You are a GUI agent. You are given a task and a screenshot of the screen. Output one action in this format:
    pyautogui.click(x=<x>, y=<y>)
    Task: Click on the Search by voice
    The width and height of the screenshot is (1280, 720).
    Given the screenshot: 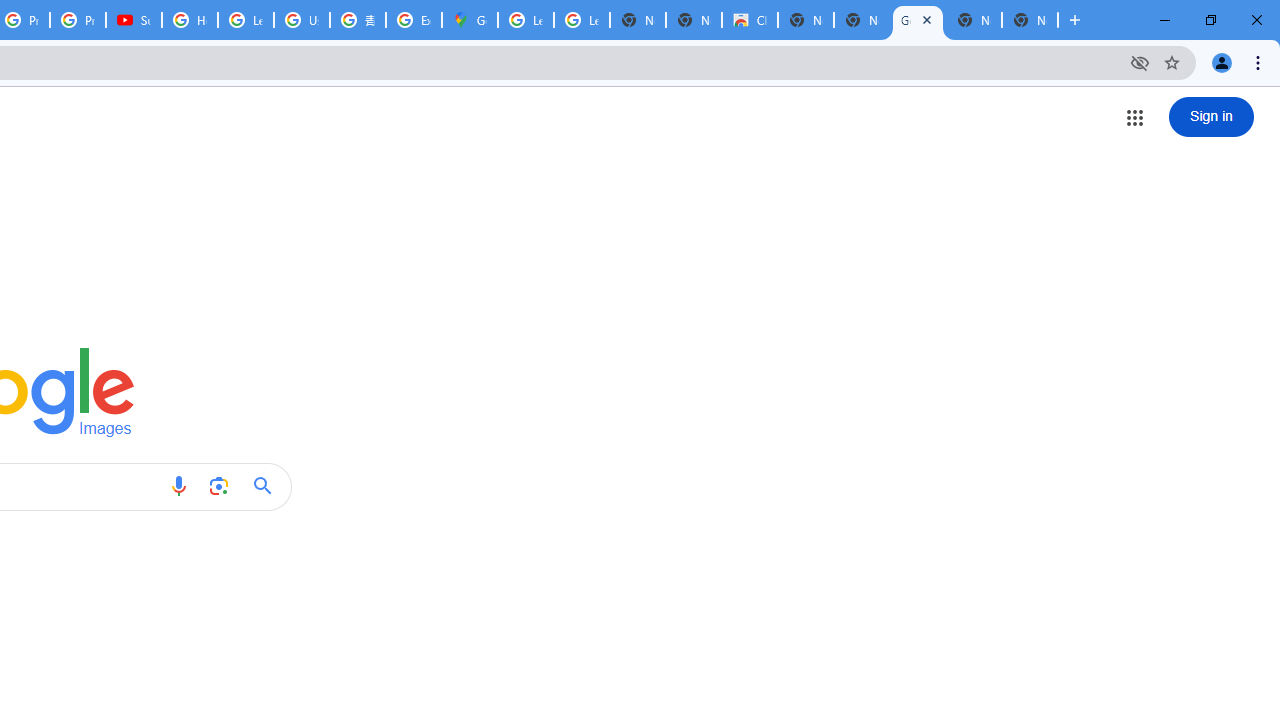 What is the action you would take?
    pyautogui.click(x=178, y=486)
    